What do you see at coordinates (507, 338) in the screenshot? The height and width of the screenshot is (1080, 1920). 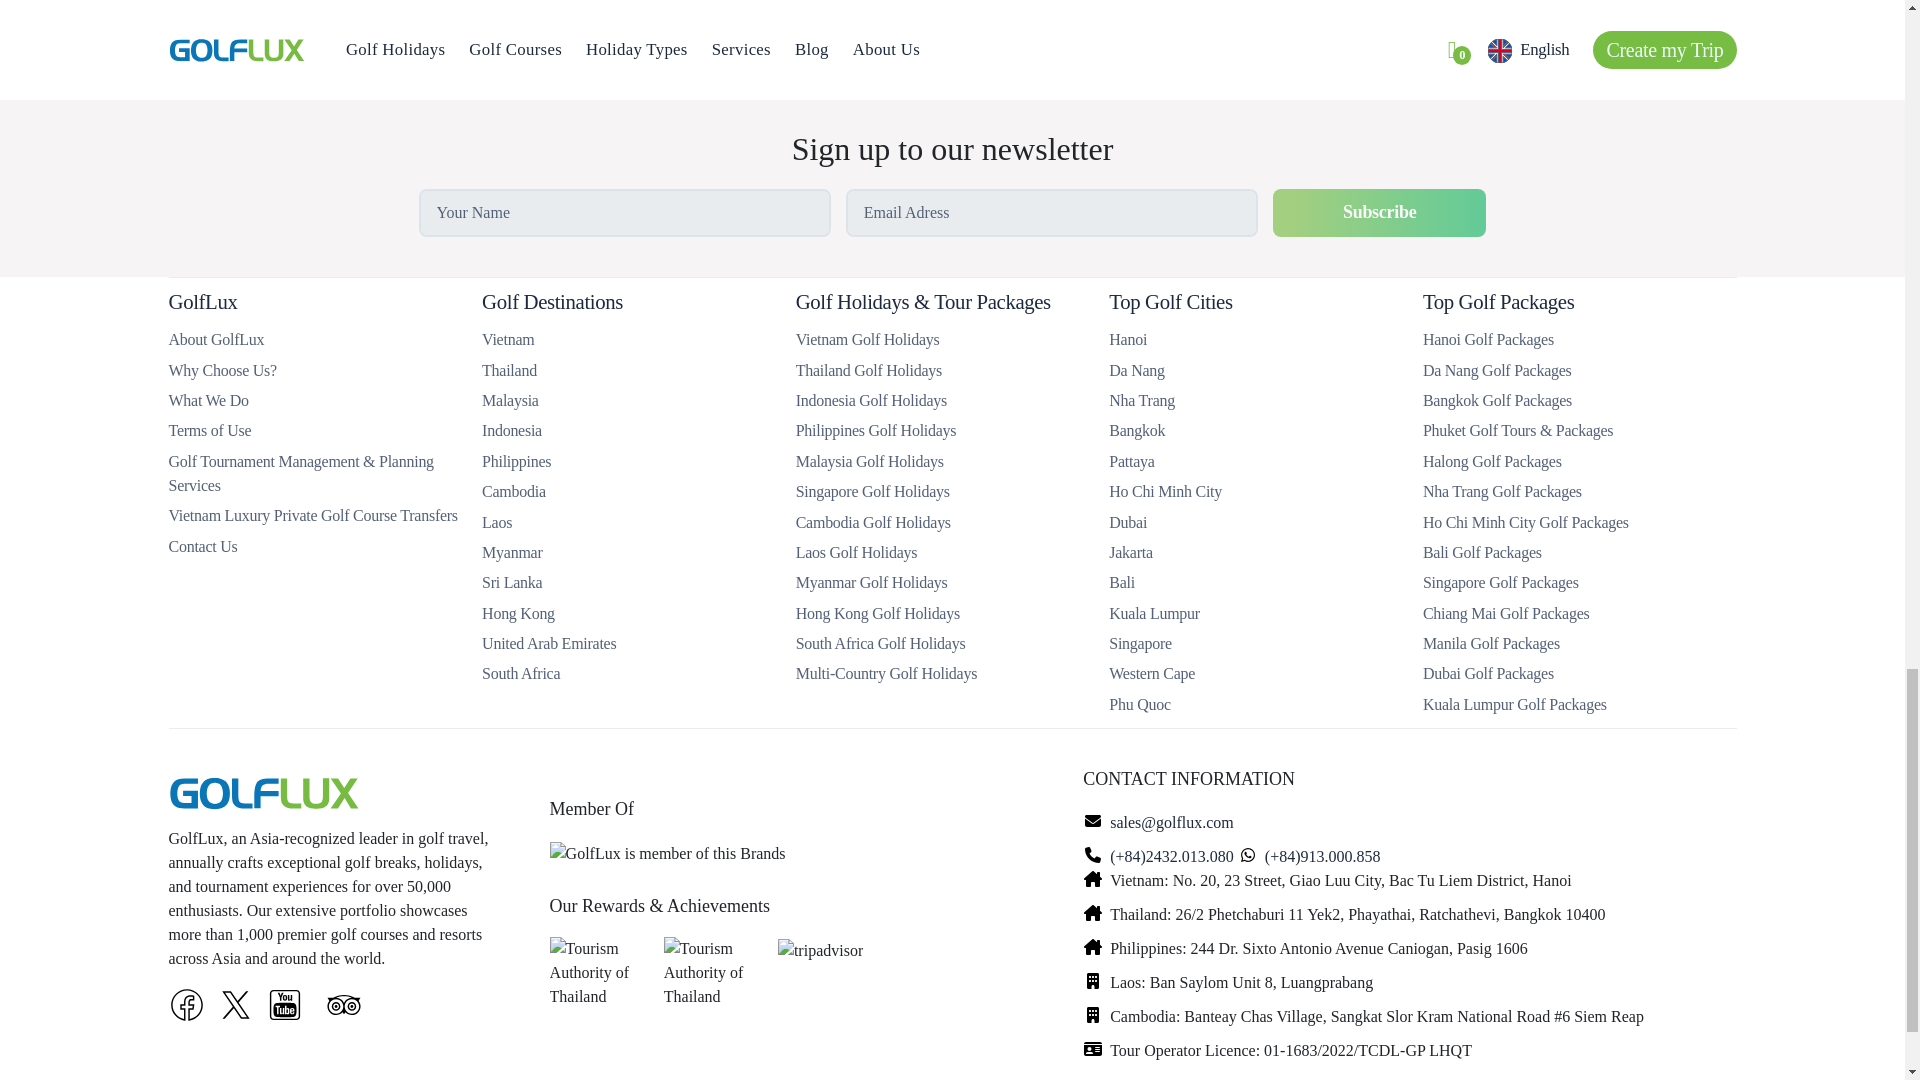 I see `Vietnam` at bounding box center [507, 338].